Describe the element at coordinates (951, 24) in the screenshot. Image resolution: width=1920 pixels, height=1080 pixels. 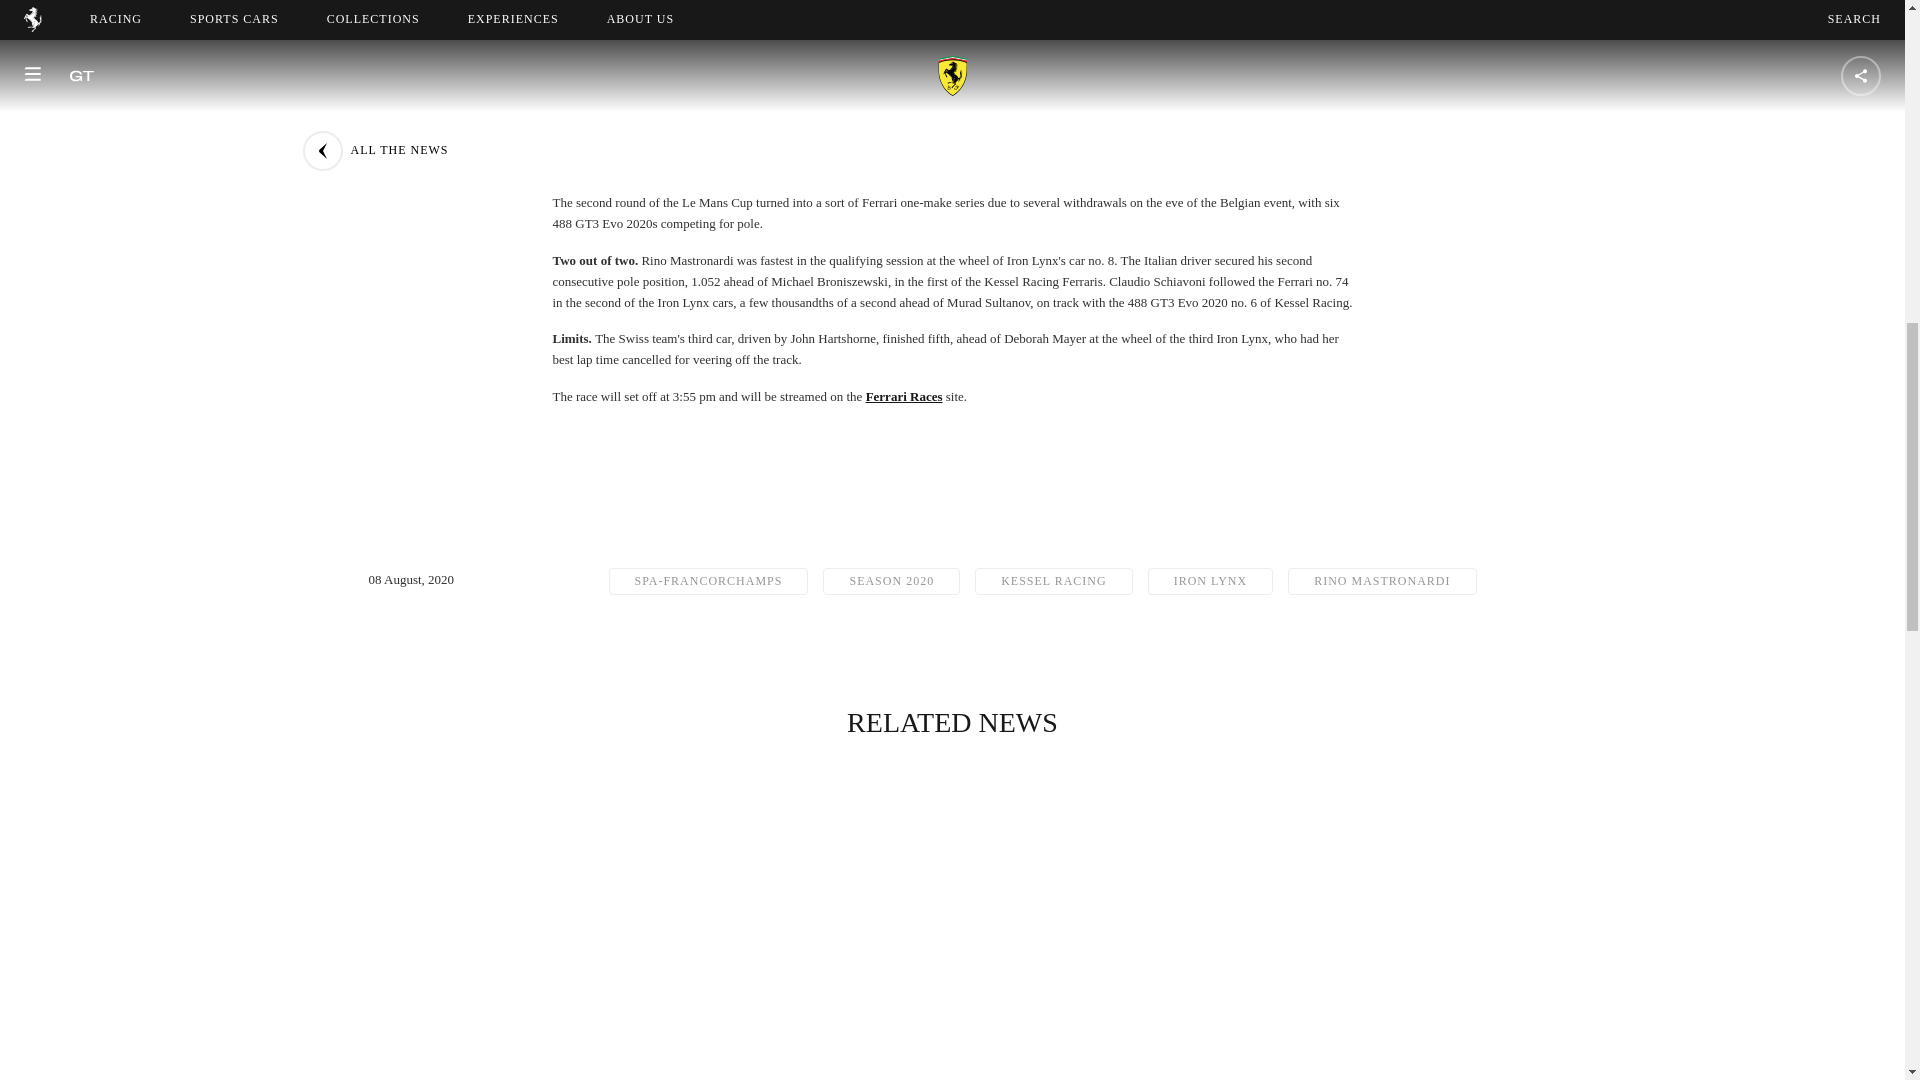
I see `Spa-Francorchamps - Ferrari 488GT3 EVO 2020` at that location.